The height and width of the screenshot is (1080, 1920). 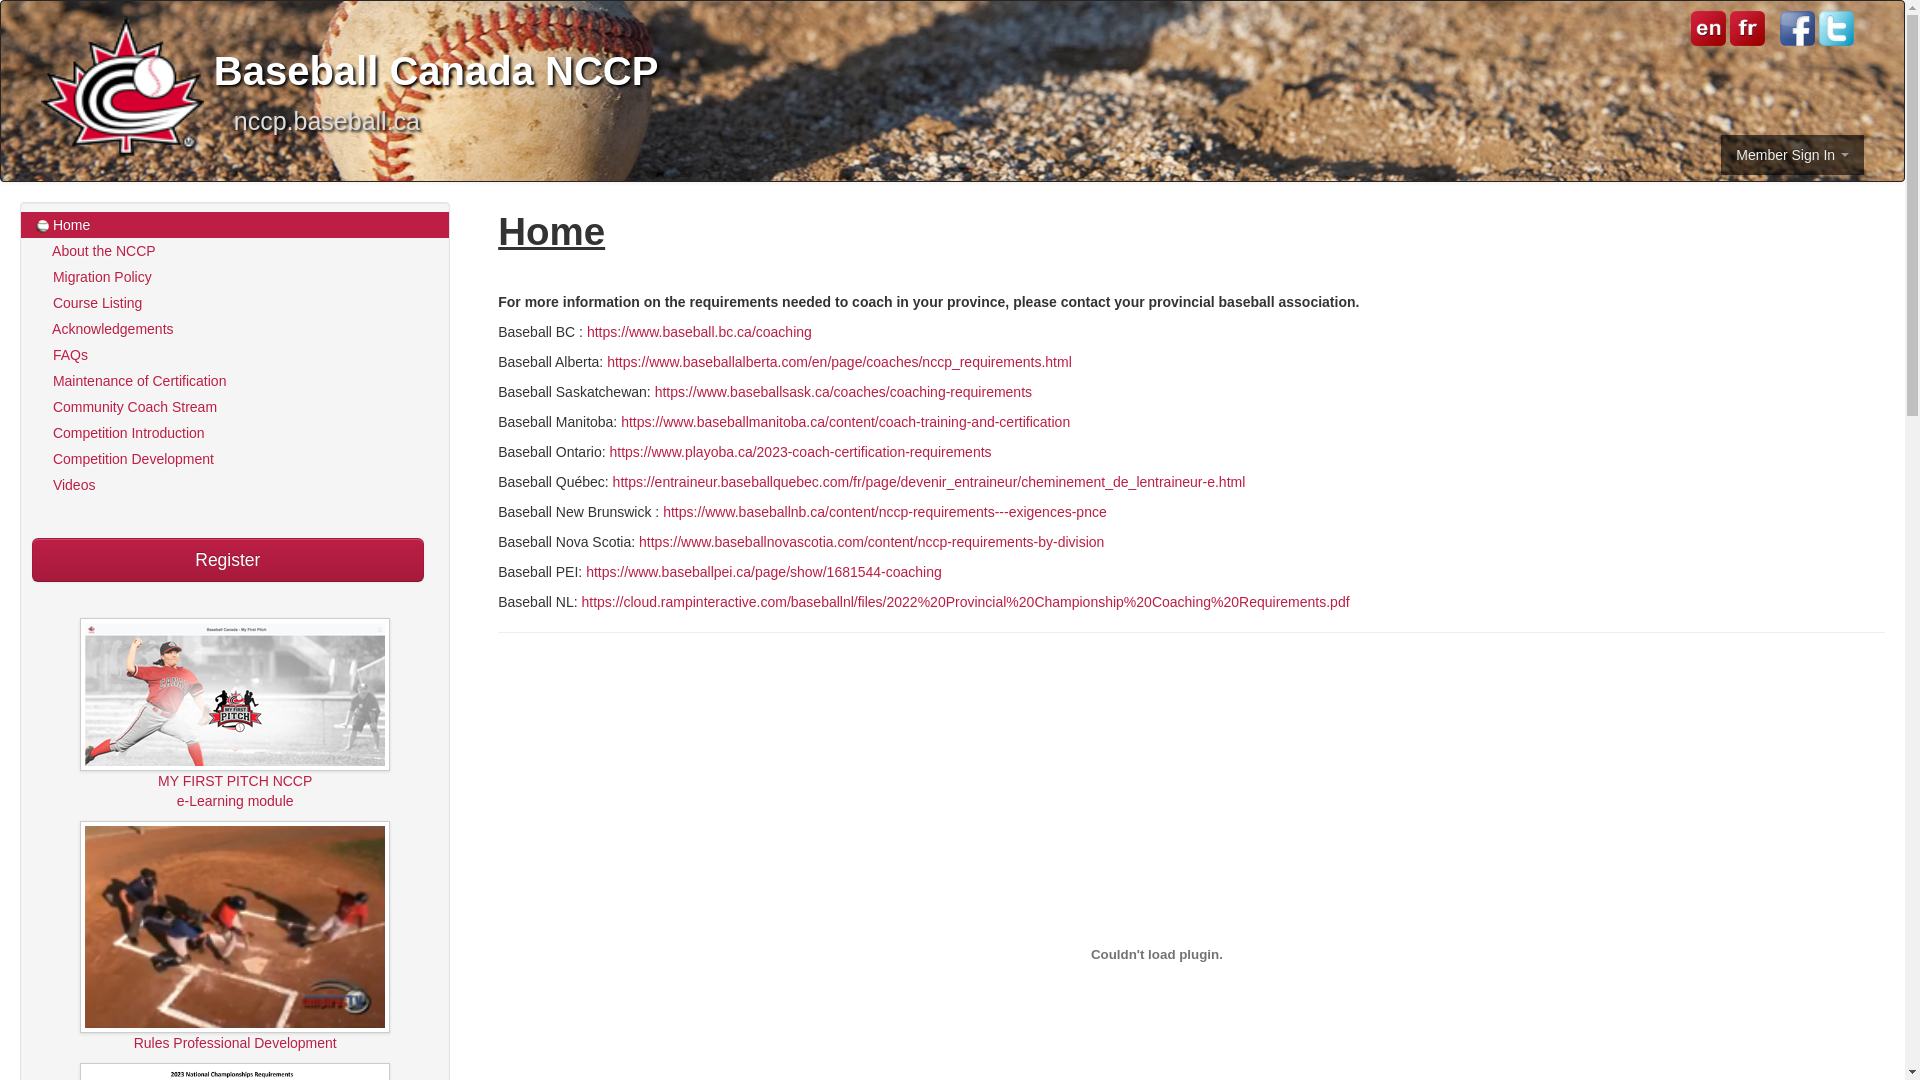 What do you see at coordinates (1792, 155) in the screenshot?
I see `Member Sign In` at bounding box center [1792, 155].